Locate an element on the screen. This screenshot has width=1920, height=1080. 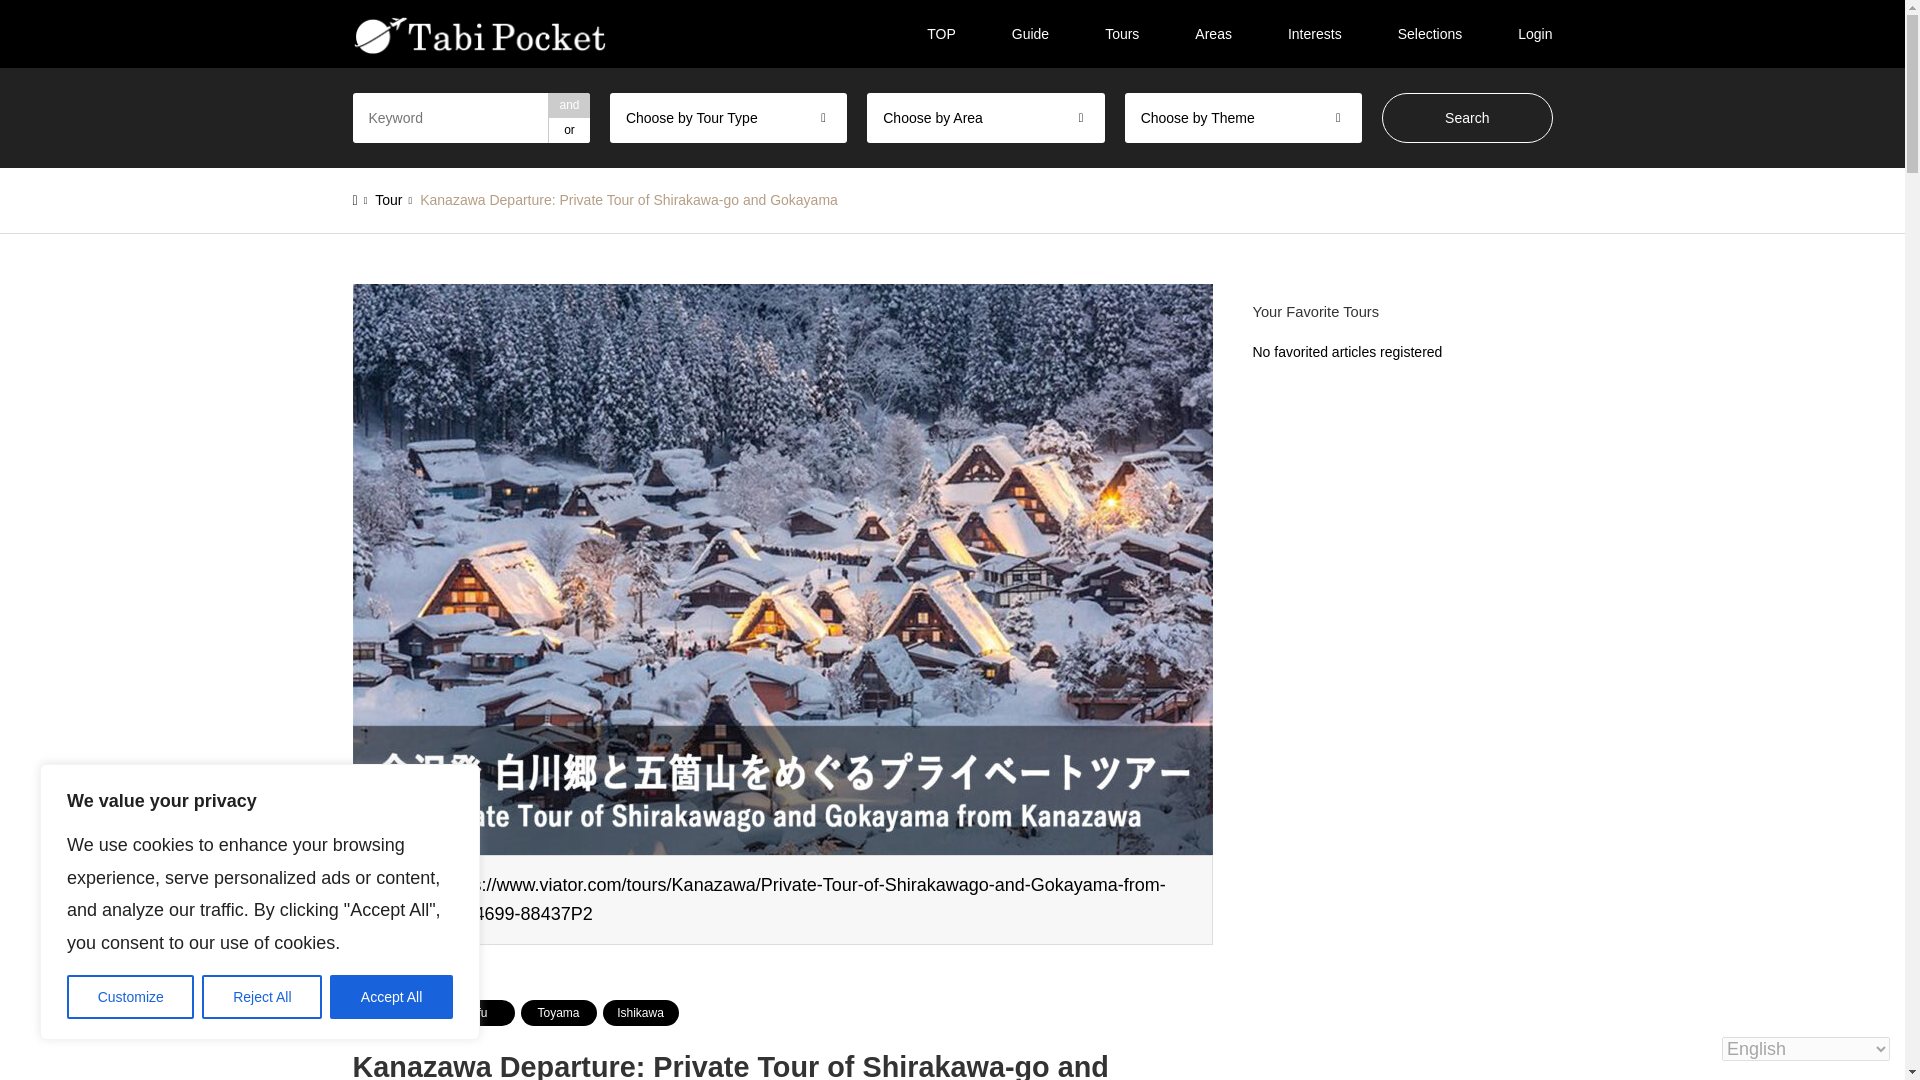
TabiPocket is located at coordinates (480, 34).